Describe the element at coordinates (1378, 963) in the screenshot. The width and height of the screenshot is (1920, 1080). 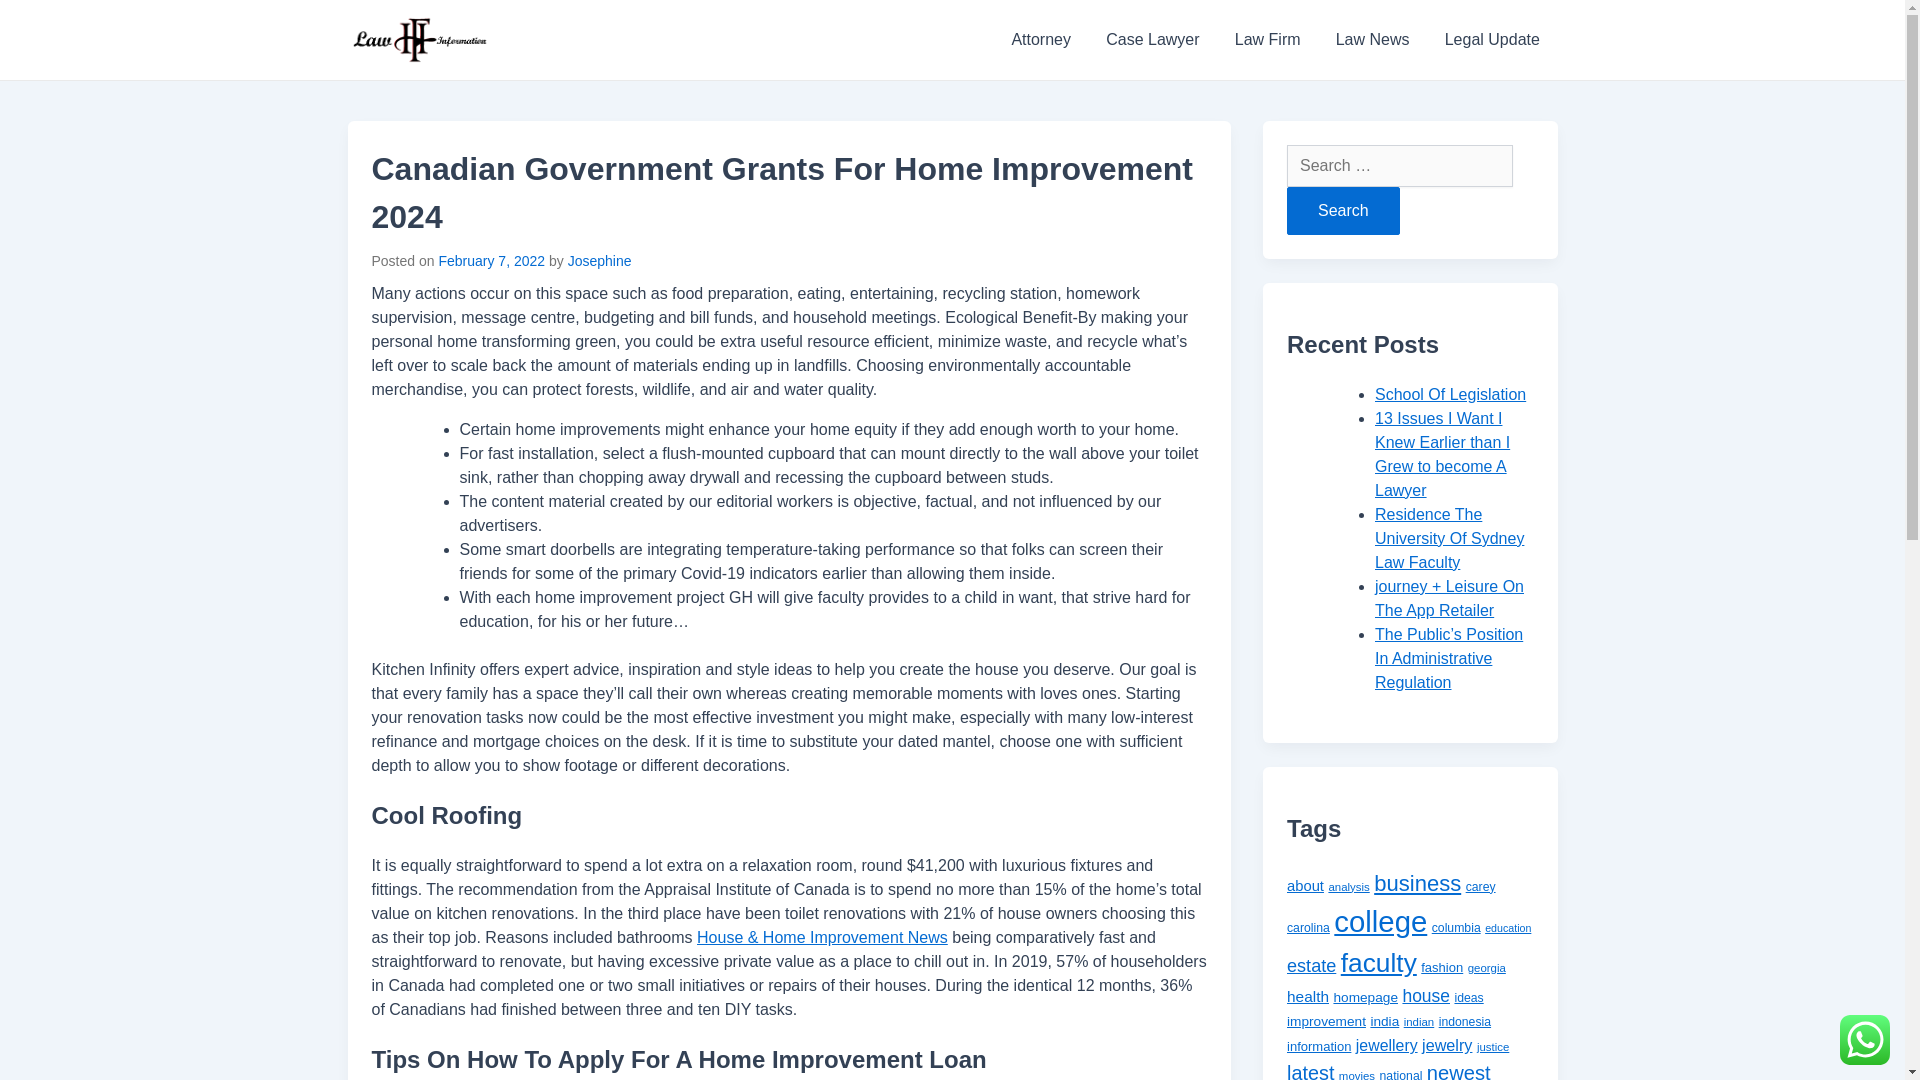
I see `faculty` at that location.